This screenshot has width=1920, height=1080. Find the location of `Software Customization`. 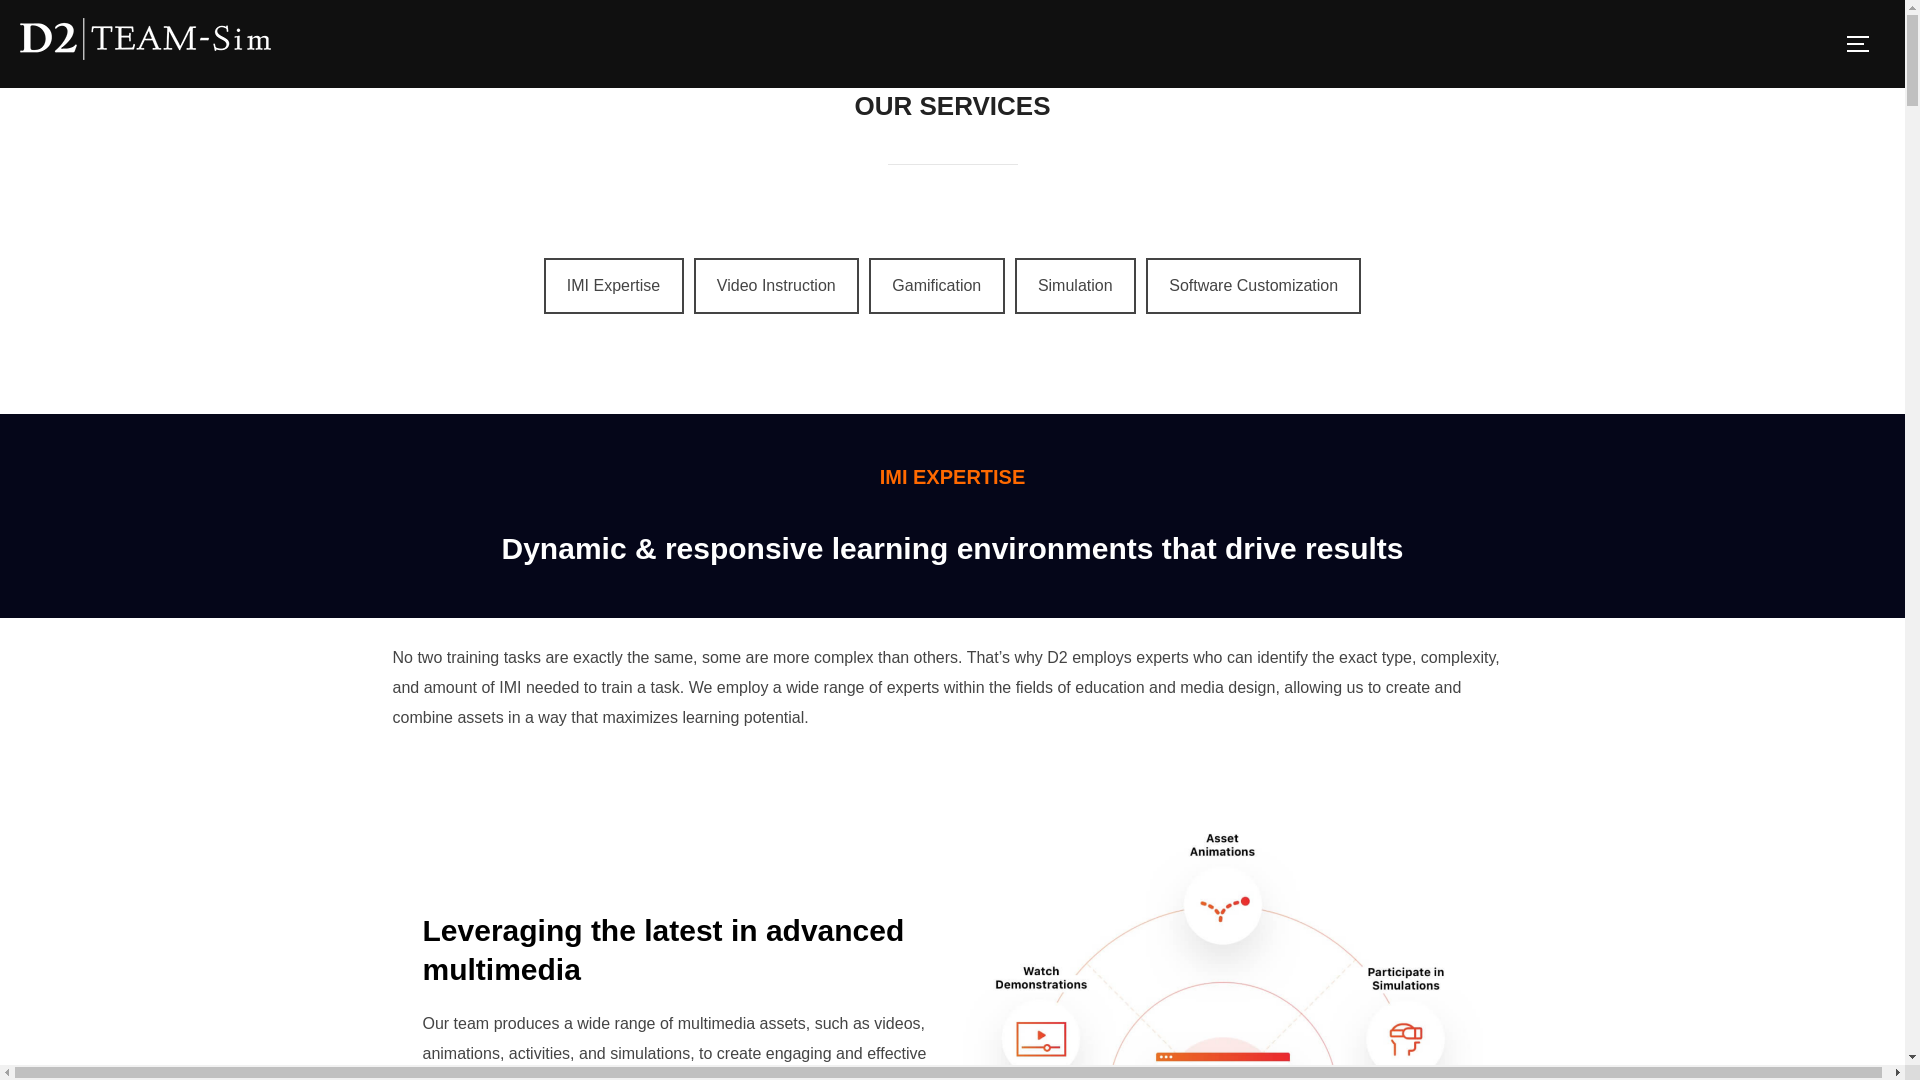

Software Customization is located at coordinates (1254, 286).